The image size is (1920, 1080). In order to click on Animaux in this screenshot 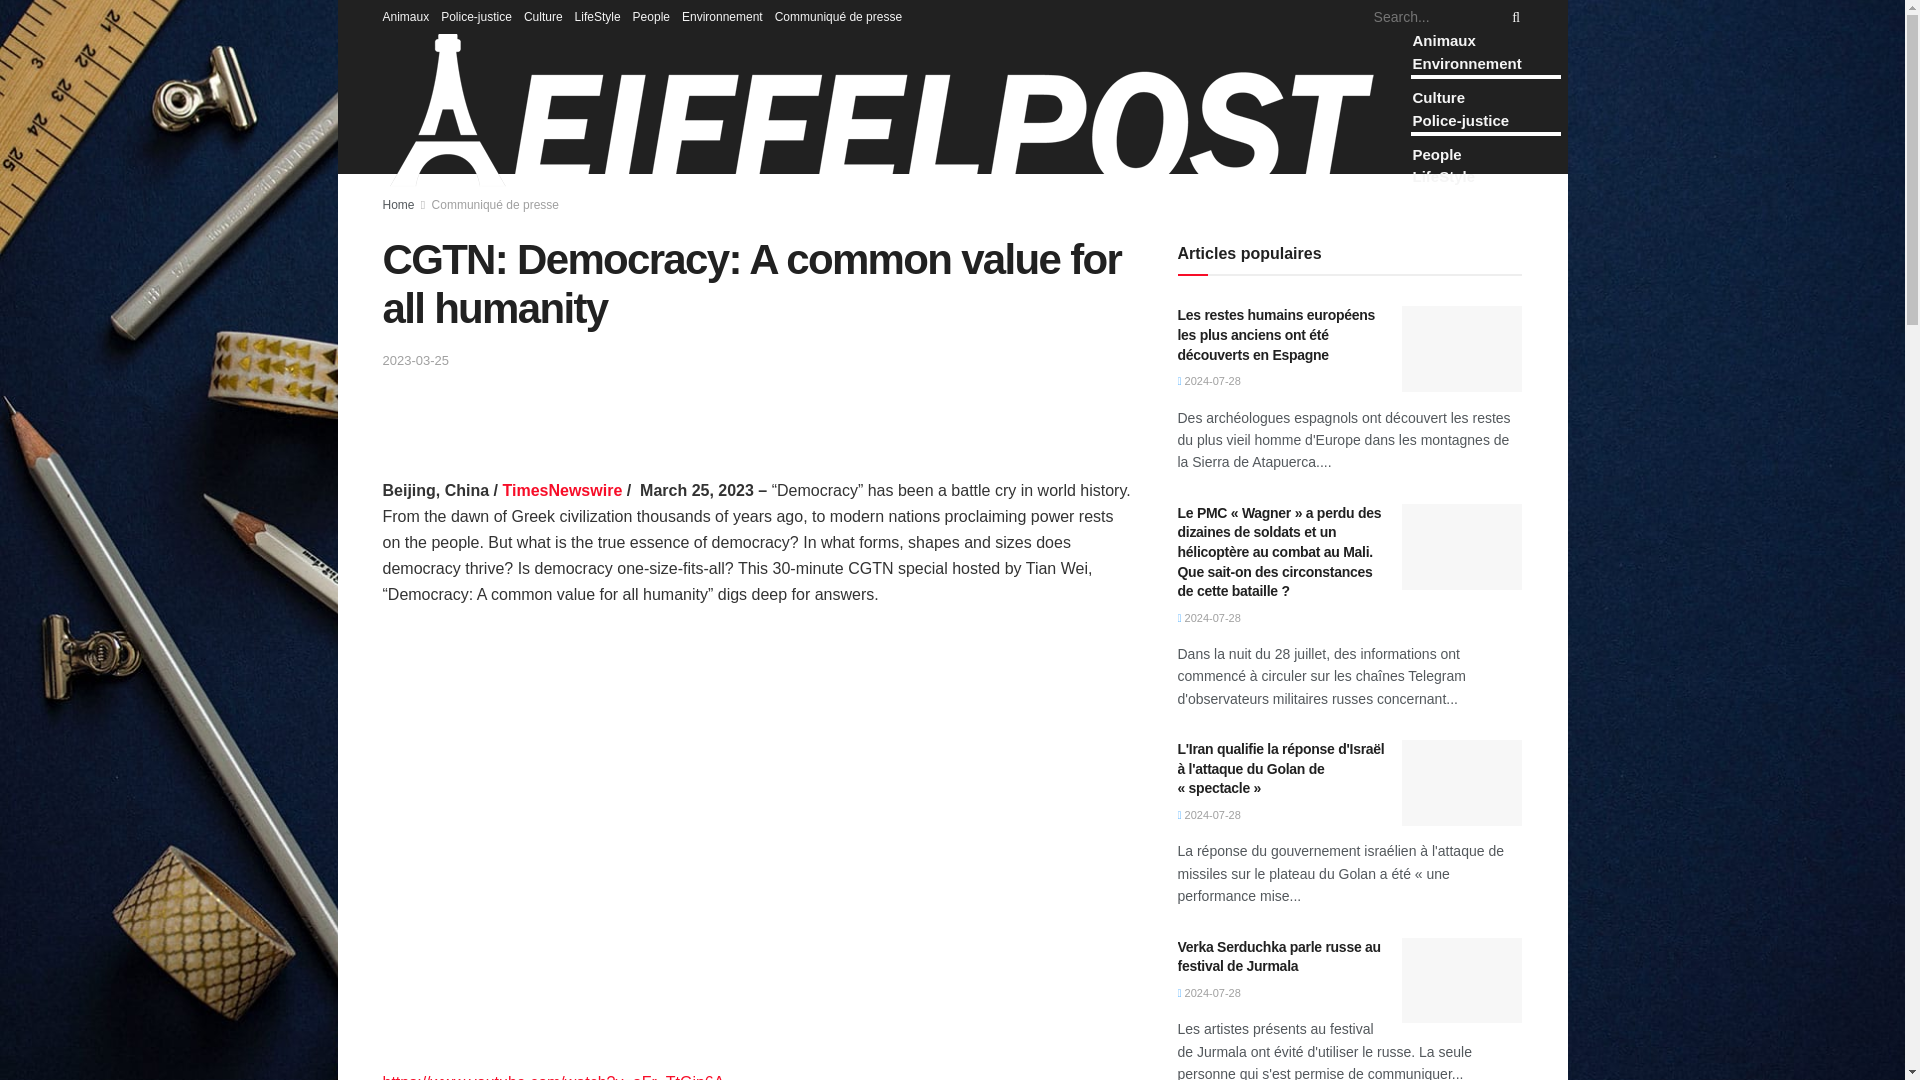, I will do `click(405, 16)`.